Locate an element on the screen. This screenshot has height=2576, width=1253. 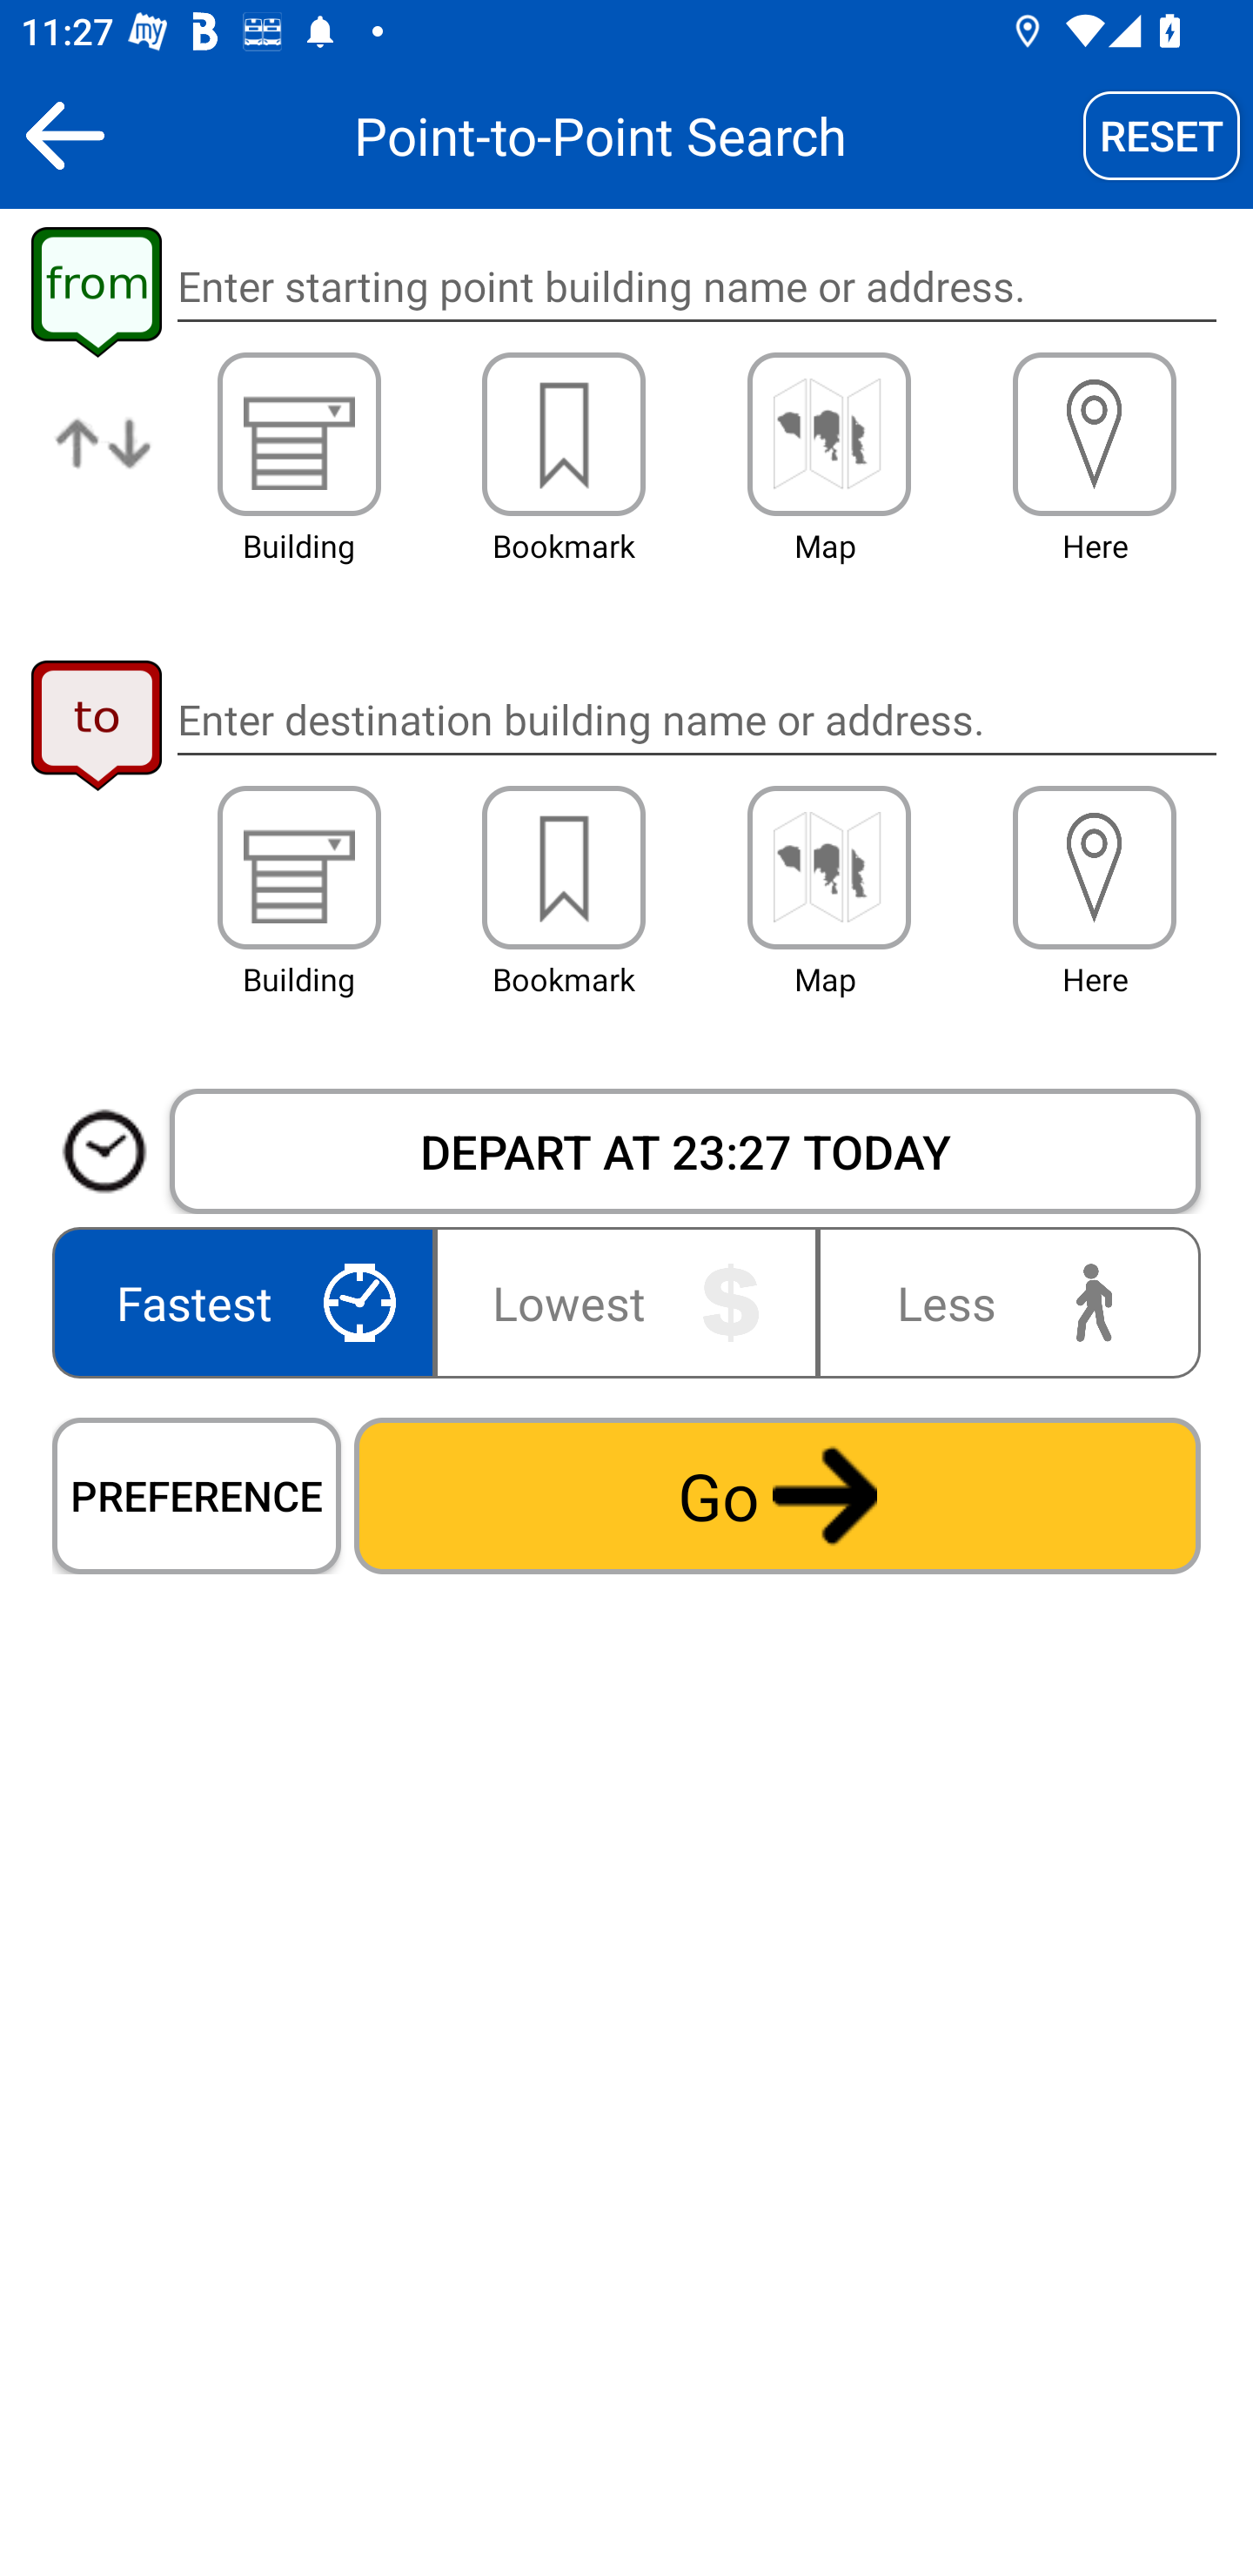
Lowest is located at coordinates (626, 1302).